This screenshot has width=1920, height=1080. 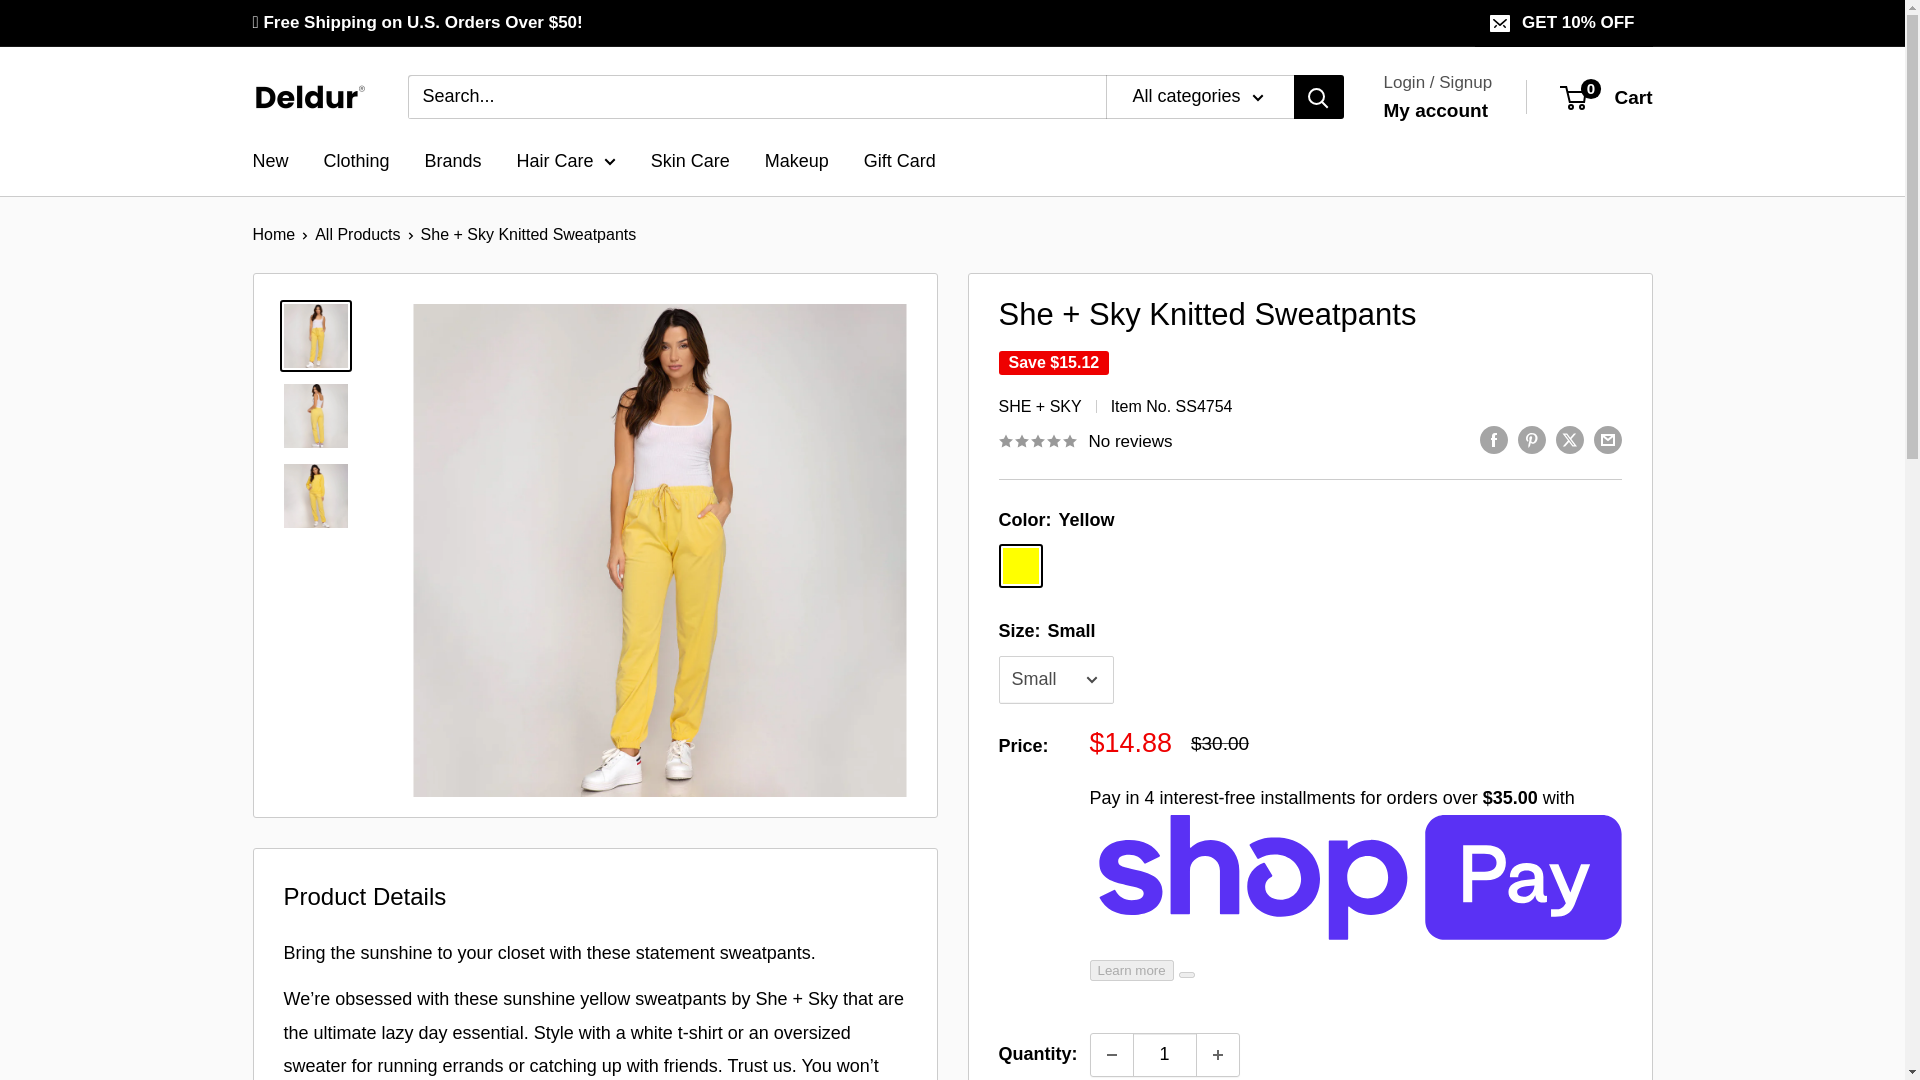 I want to click on My account, so click(x=1606, y=97).